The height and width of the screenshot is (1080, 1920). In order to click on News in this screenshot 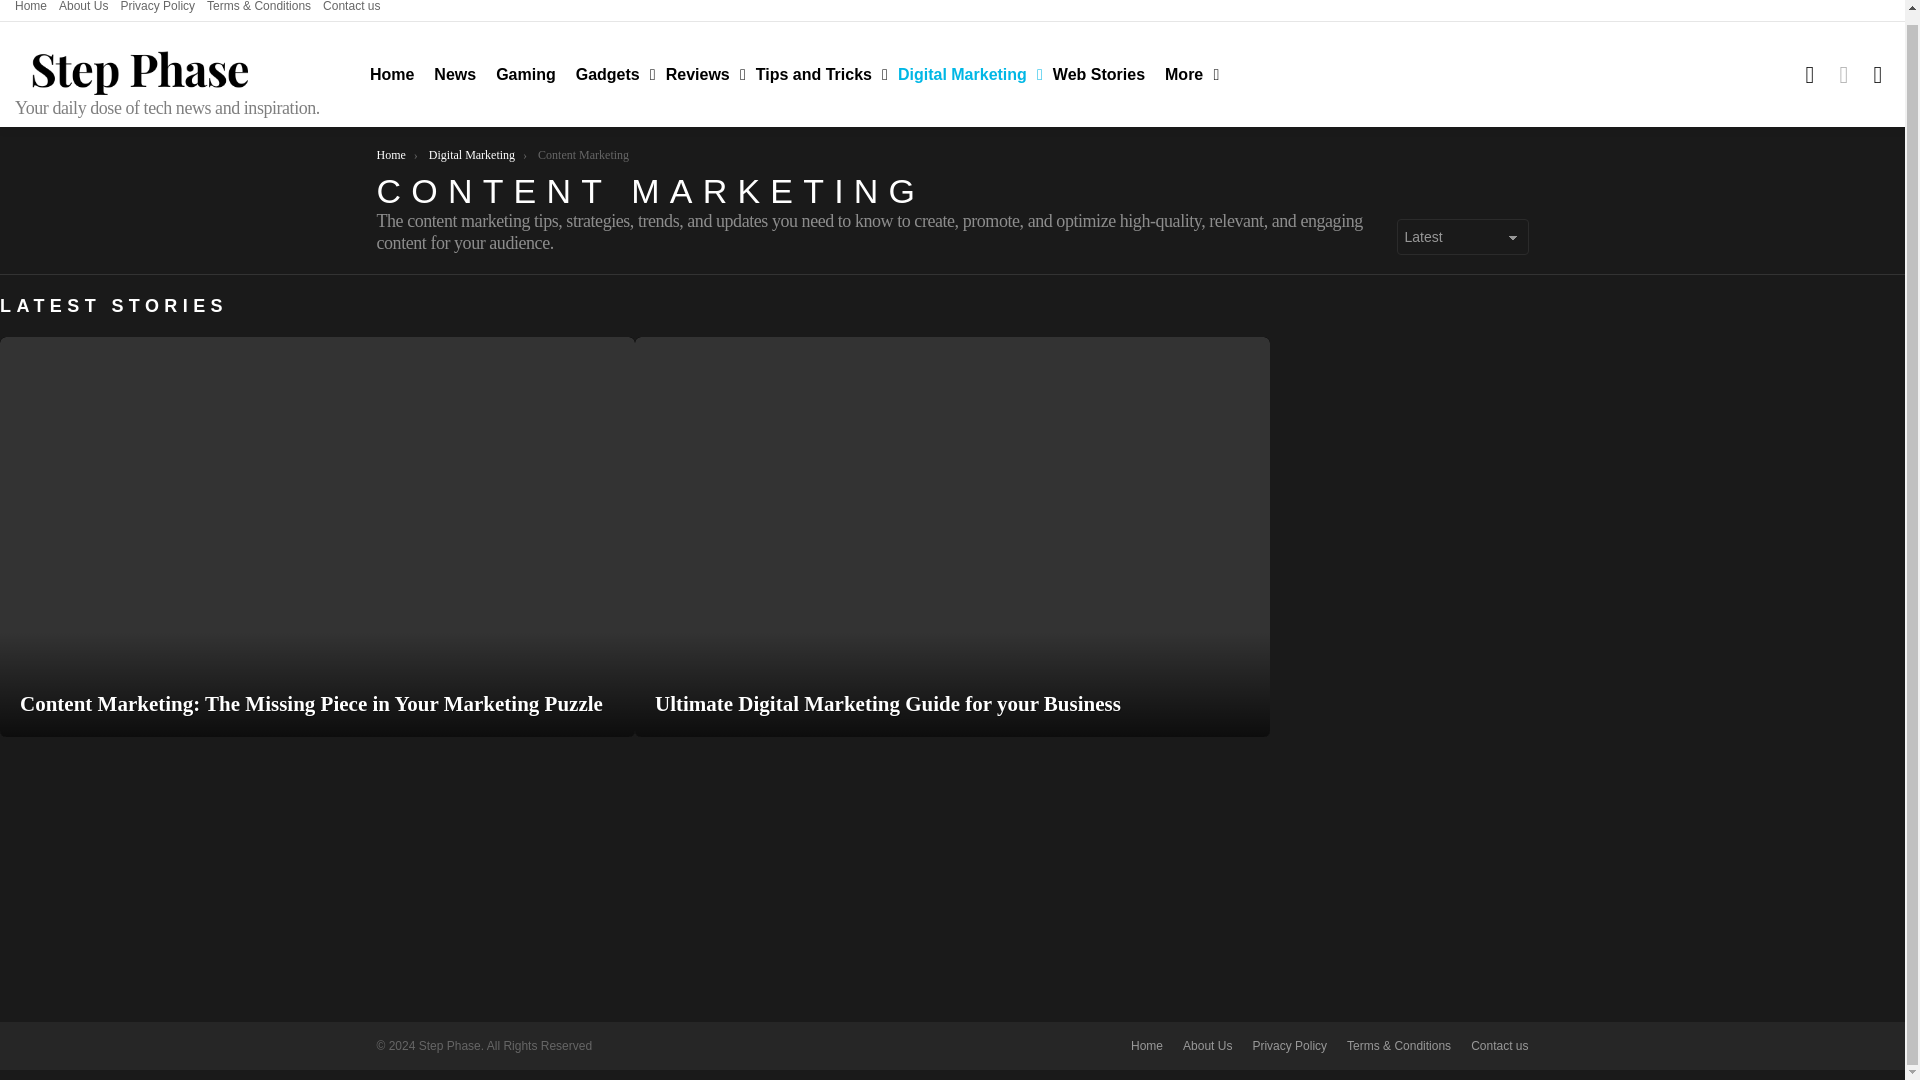, I will do `click(454, 74)`.